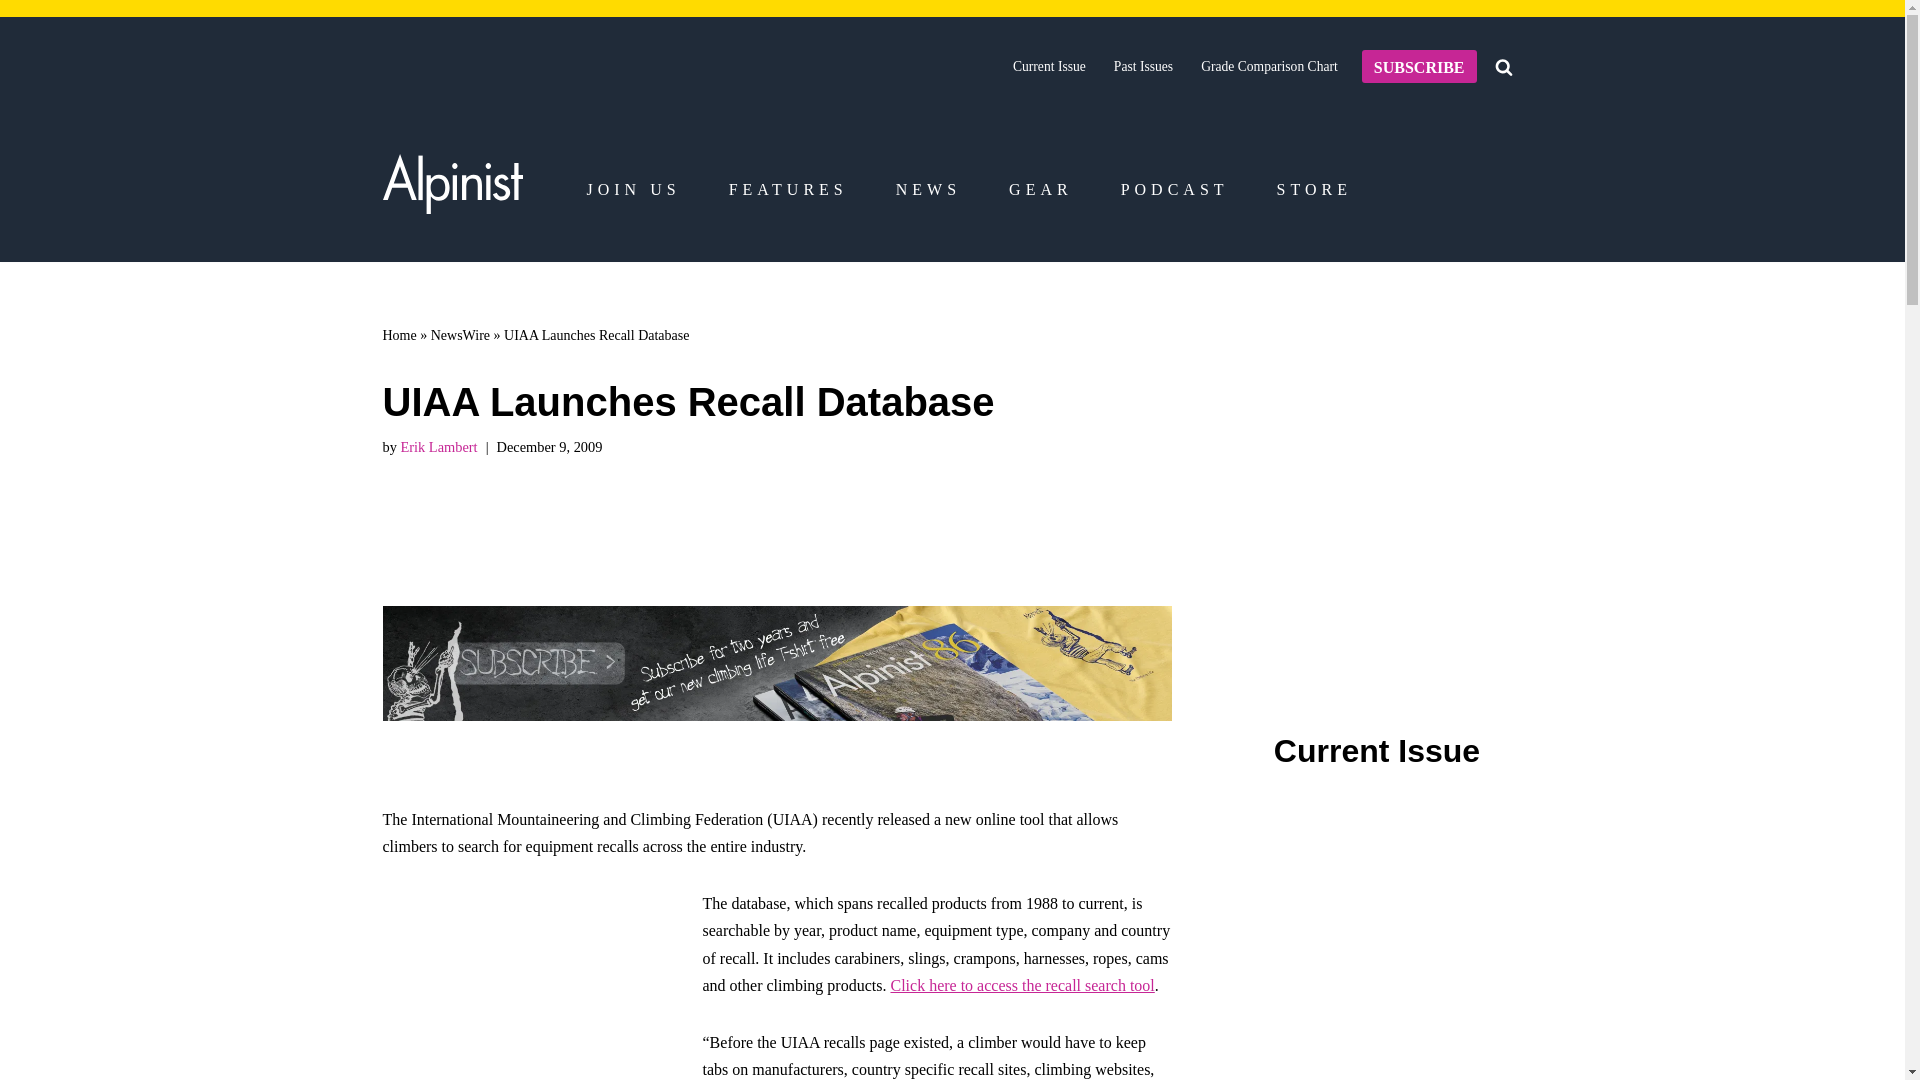 The width and height of the screenshot is (1920, 1080). What do you see at coordinates (1174, 190) in the screenshot?
I see `PODCAST` at bounding box center [1174, 190].